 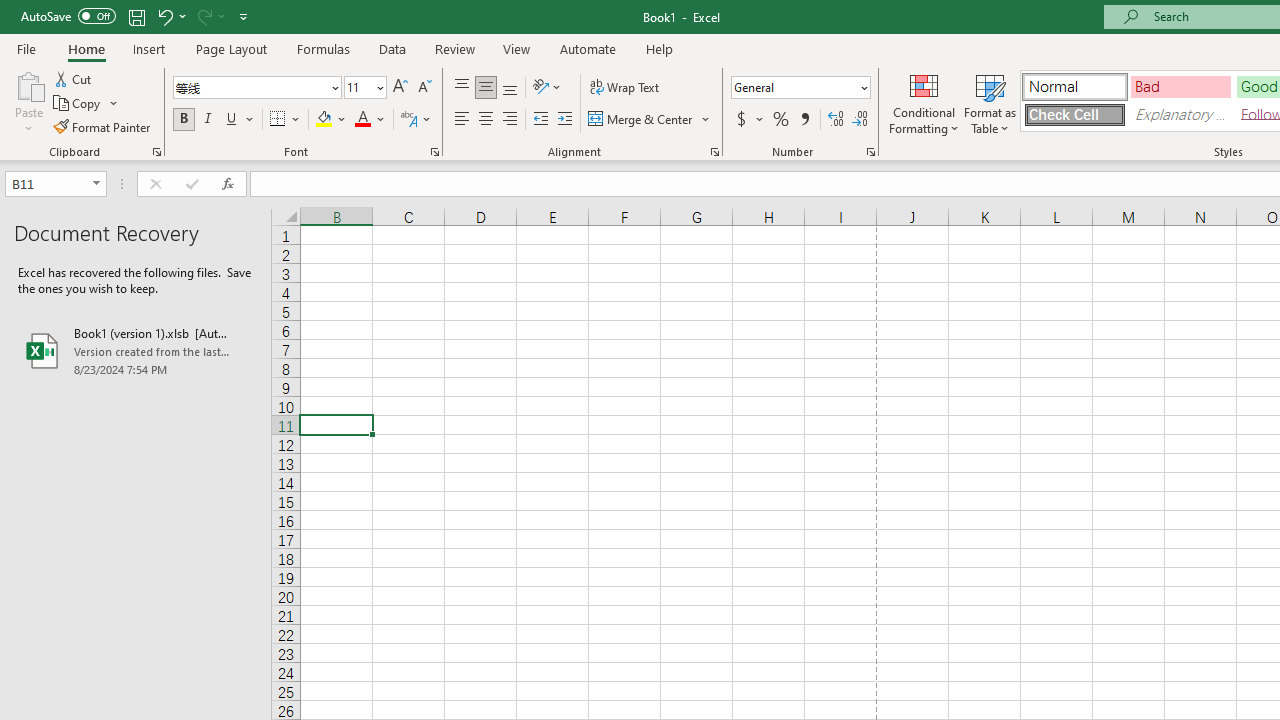 What do you see at coordinates (278, 120) in the screenshot?
I see `Bottom Border` at bounding box center [278, 120].